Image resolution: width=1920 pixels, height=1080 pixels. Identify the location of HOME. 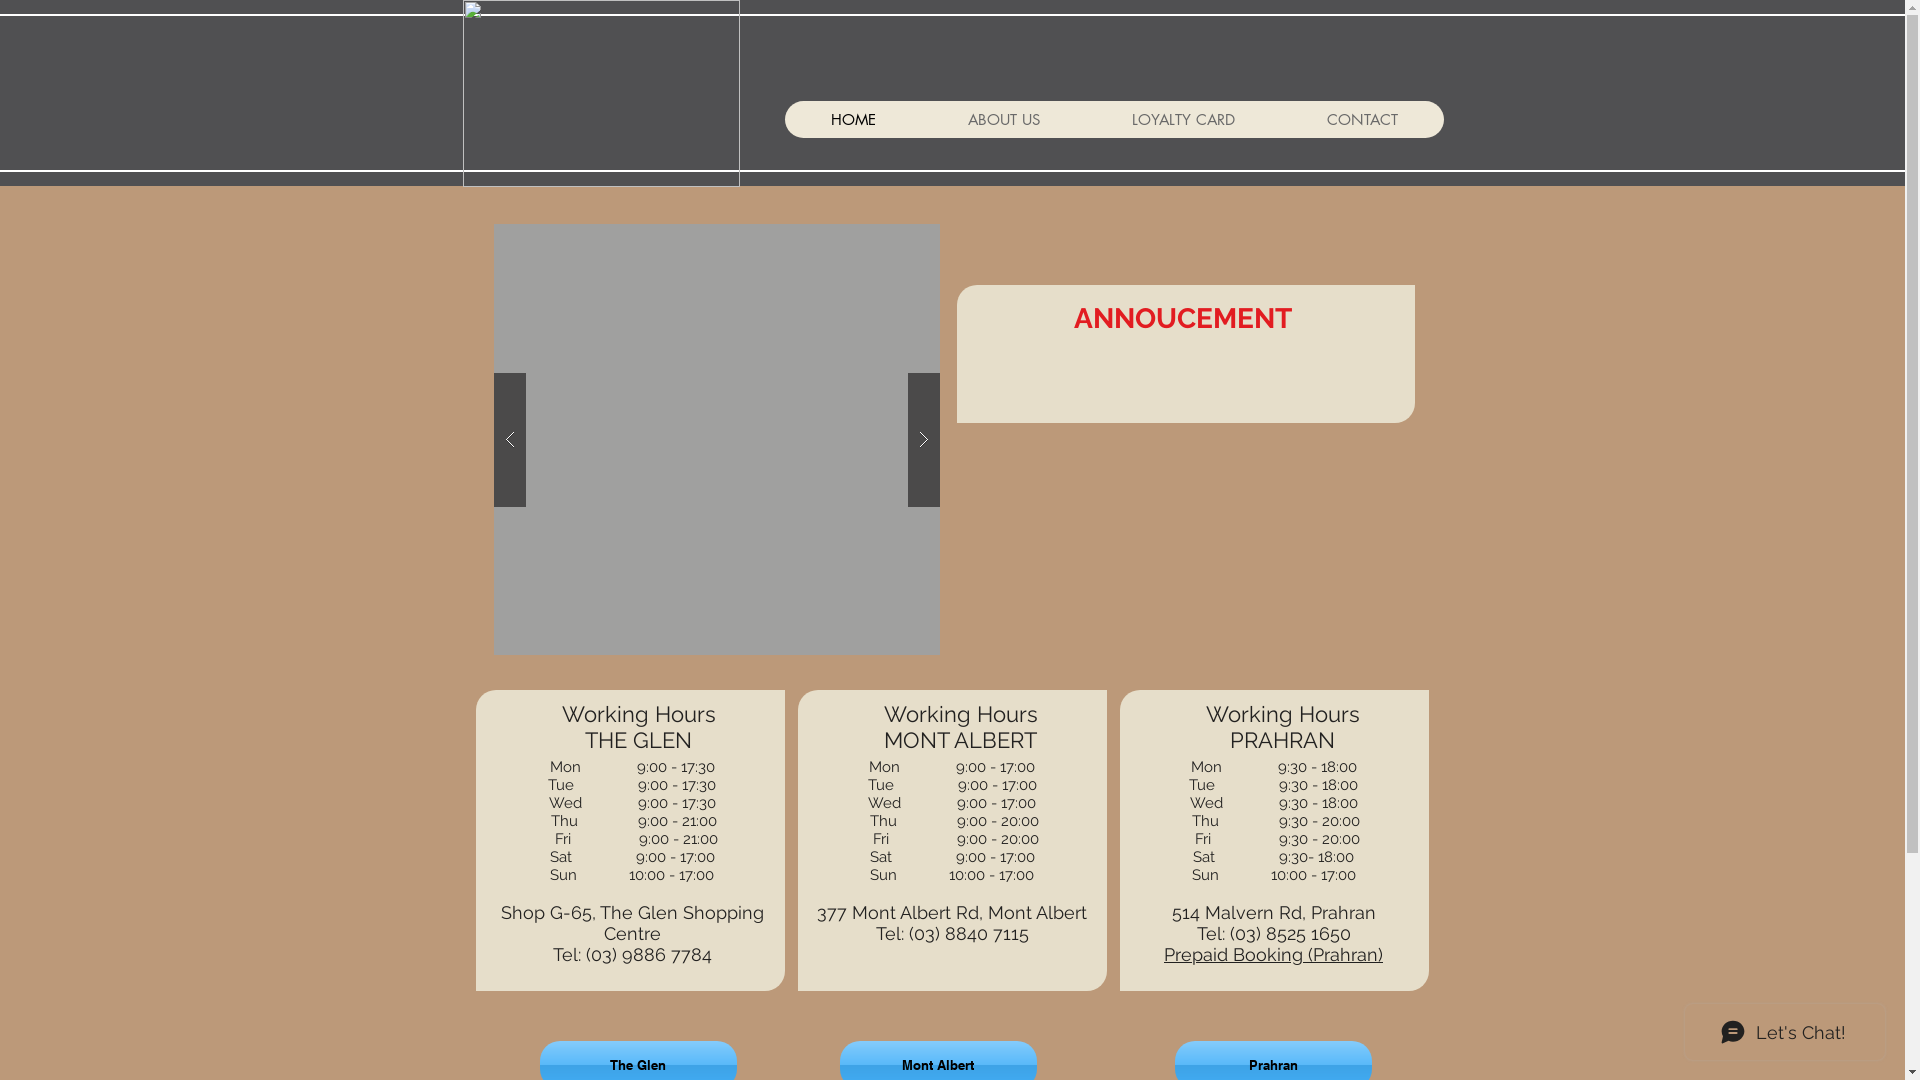
(852, 120).